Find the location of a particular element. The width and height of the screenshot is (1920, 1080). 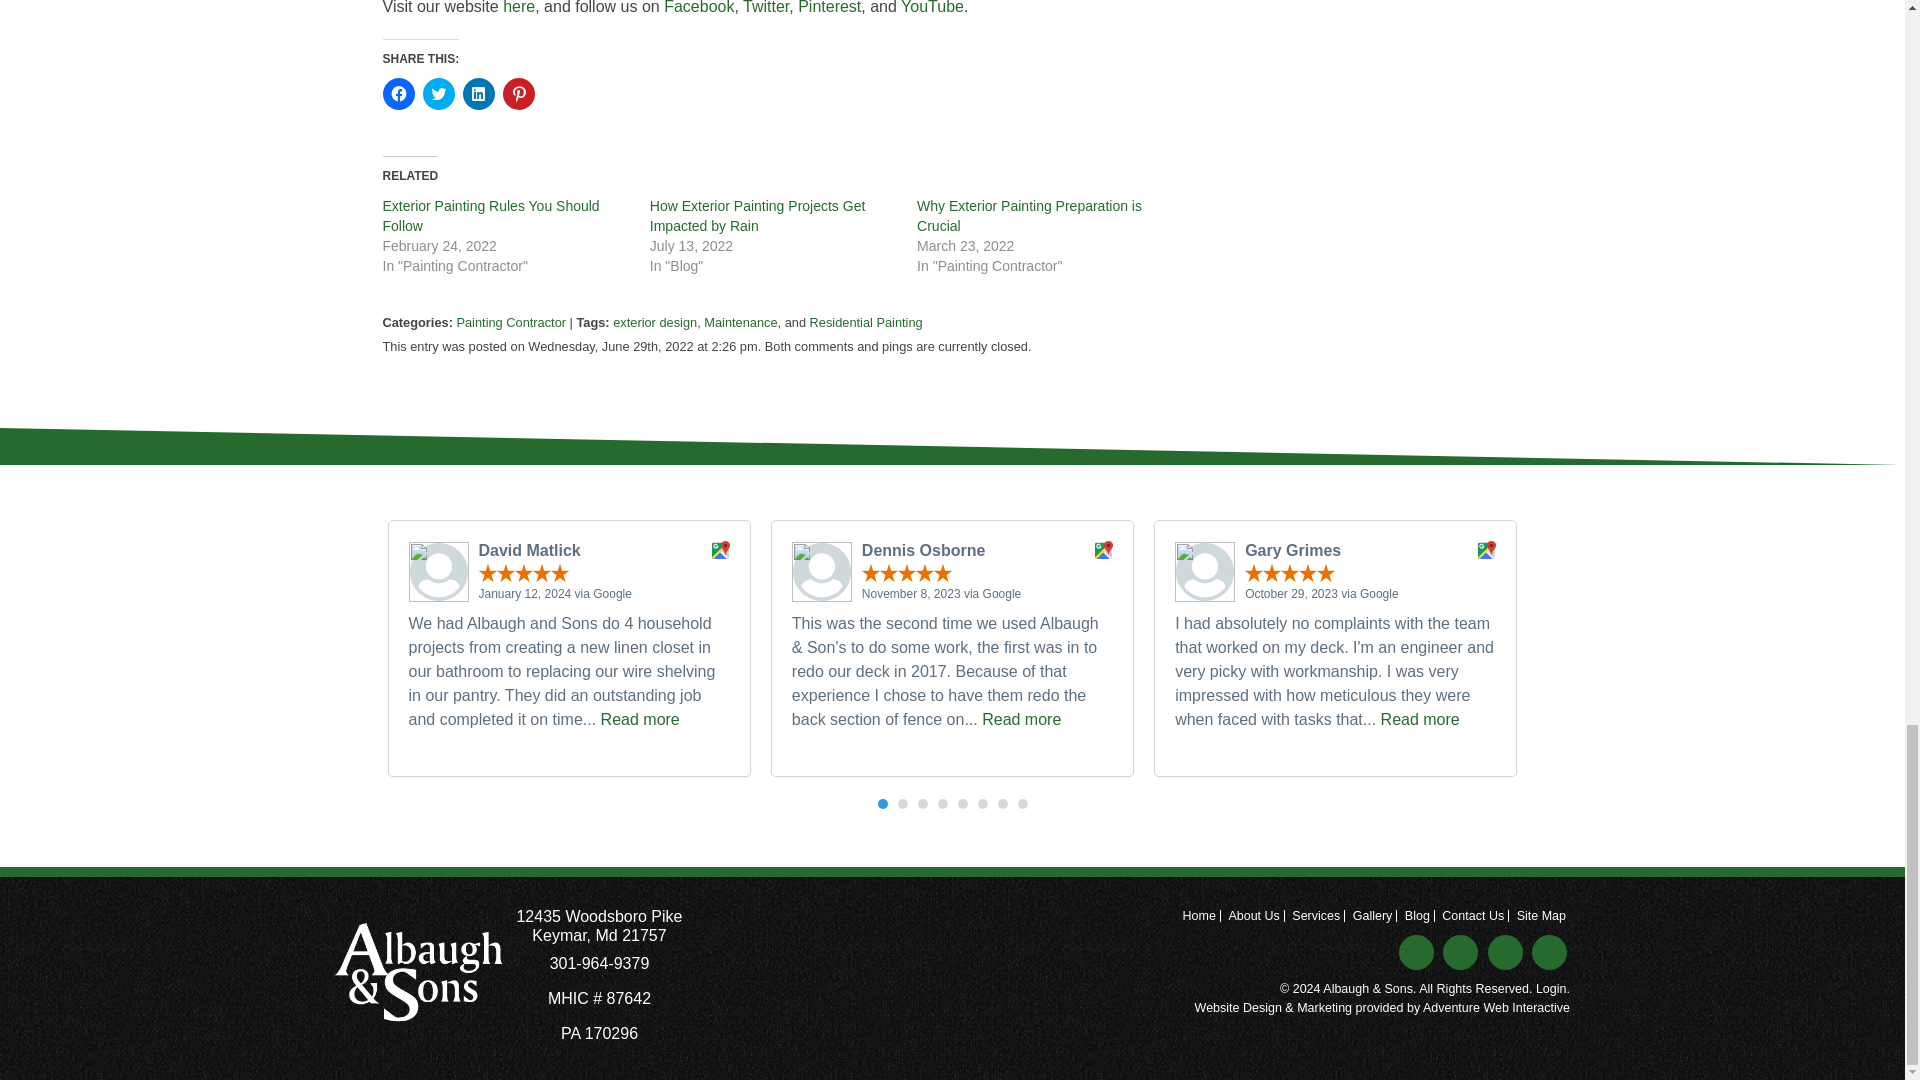

How Exterior Painting Projects Get Impacted by Rain is located at coordinates (758, 216).